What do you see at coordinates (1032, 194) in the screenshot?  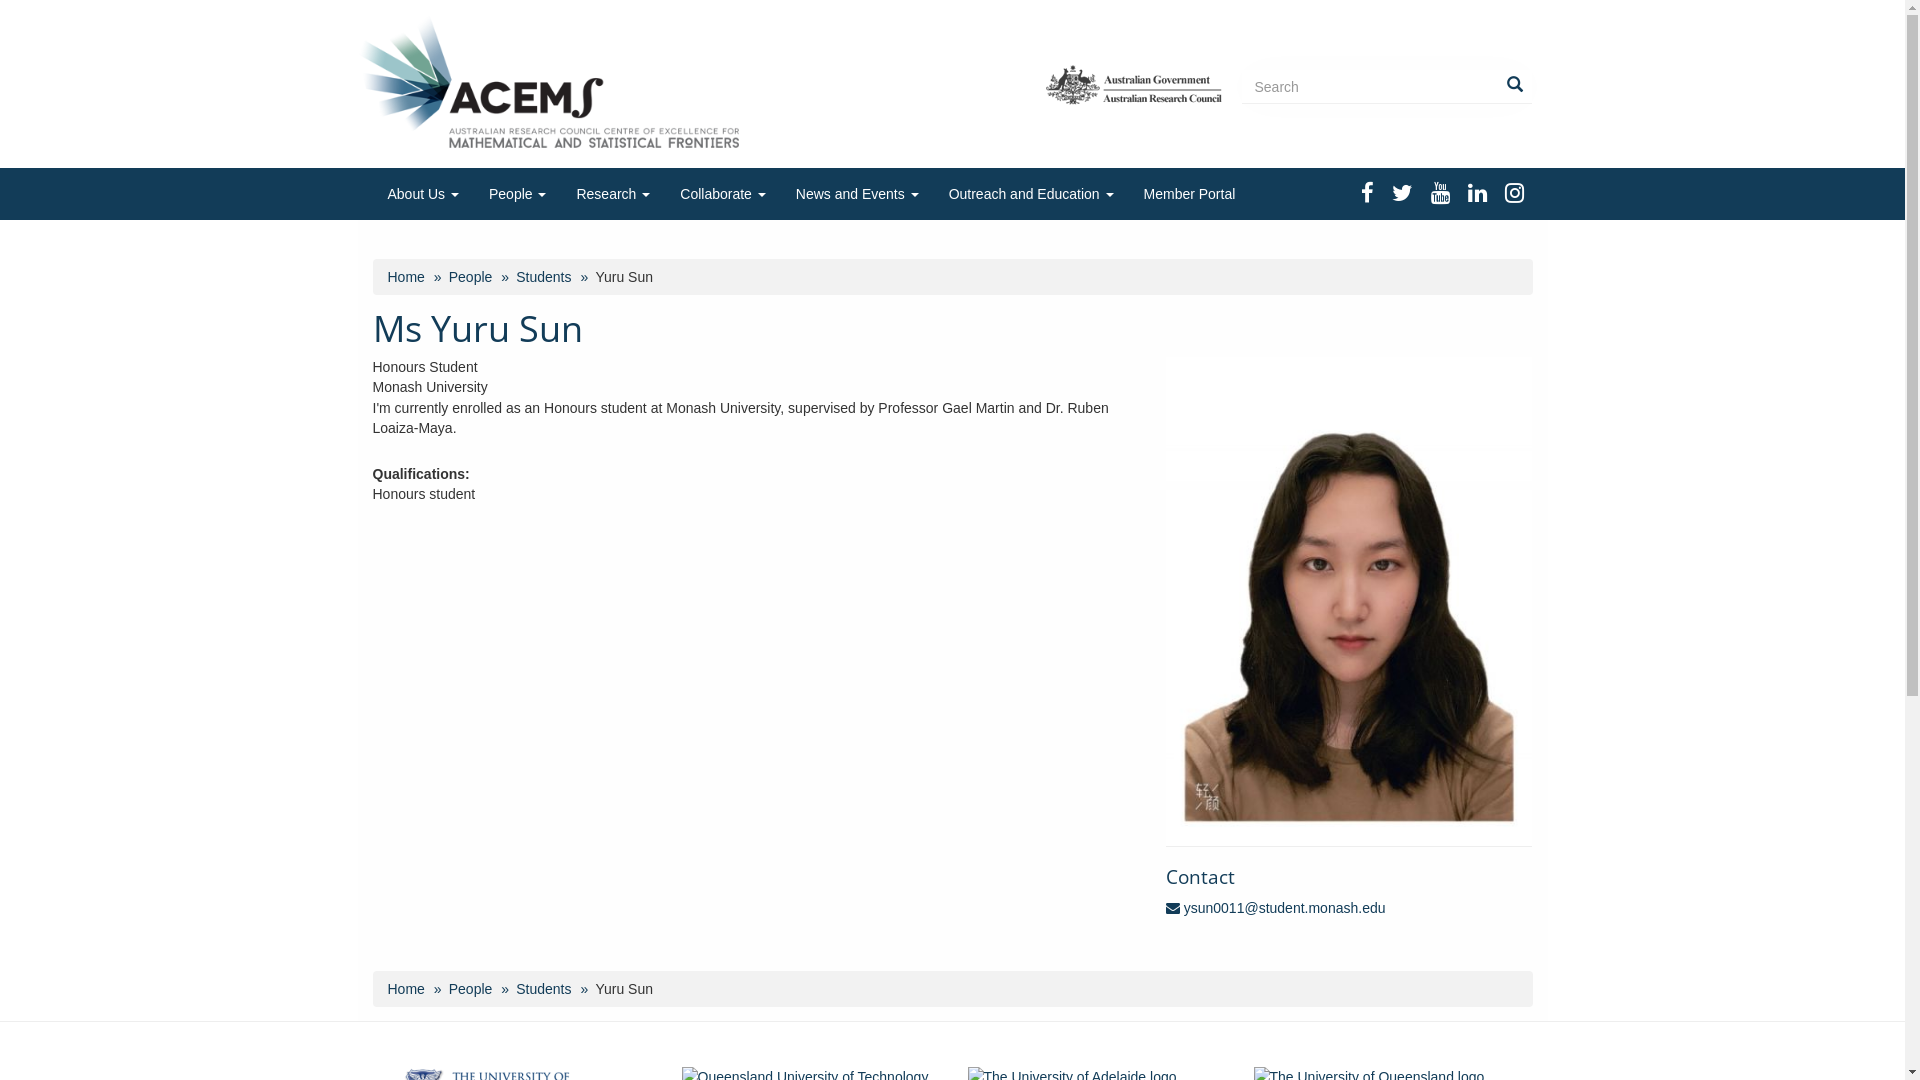 I see `Outreach and Education` at bounding box center [1032, 194].